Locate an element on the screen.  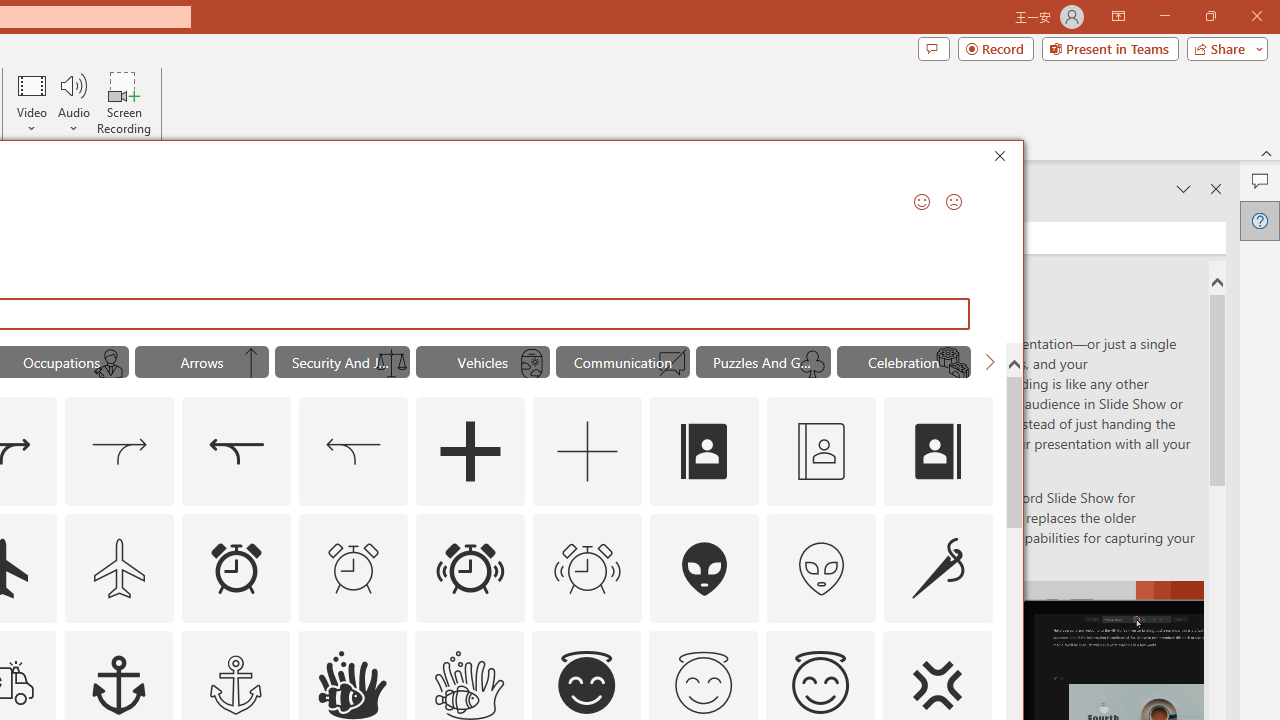
AutomationID: Icons is located at coordinates (703, 683).